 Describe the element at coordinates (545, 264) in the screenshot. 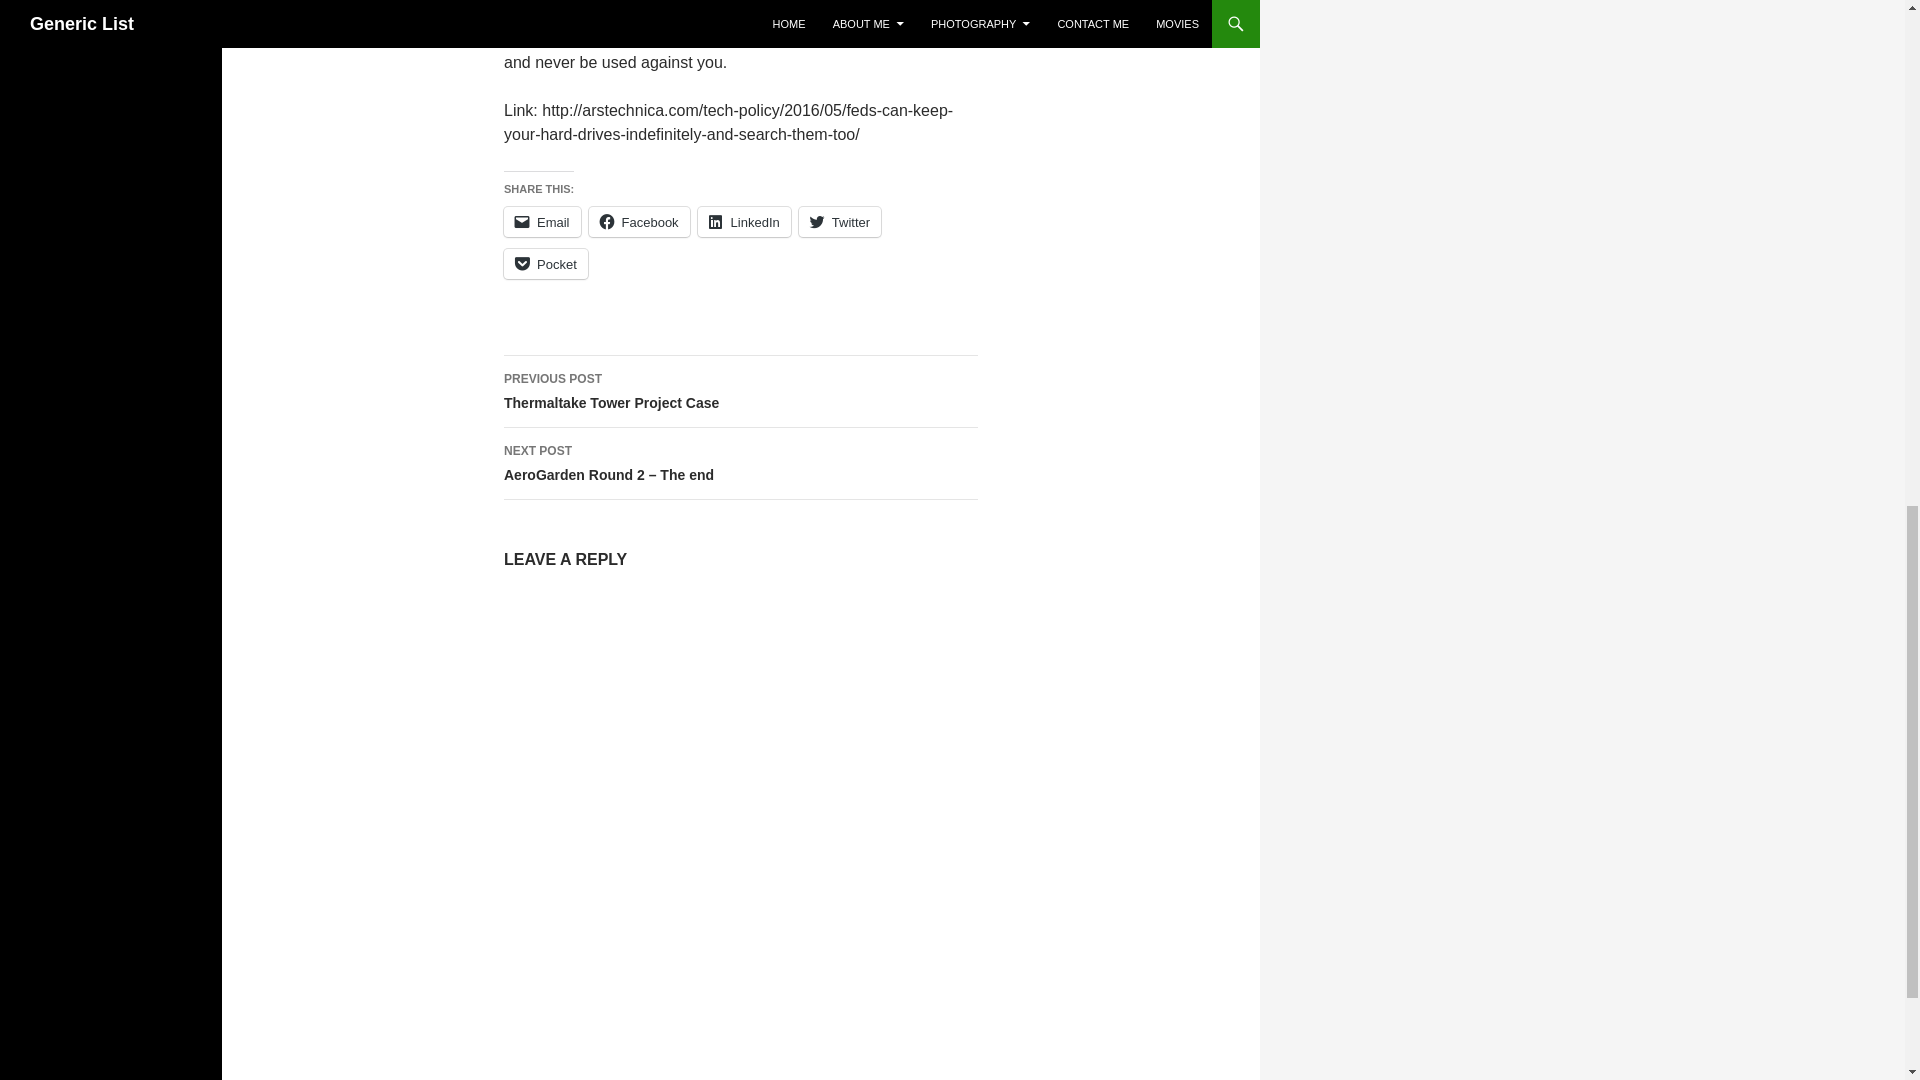

I see `Pocket` at that location.